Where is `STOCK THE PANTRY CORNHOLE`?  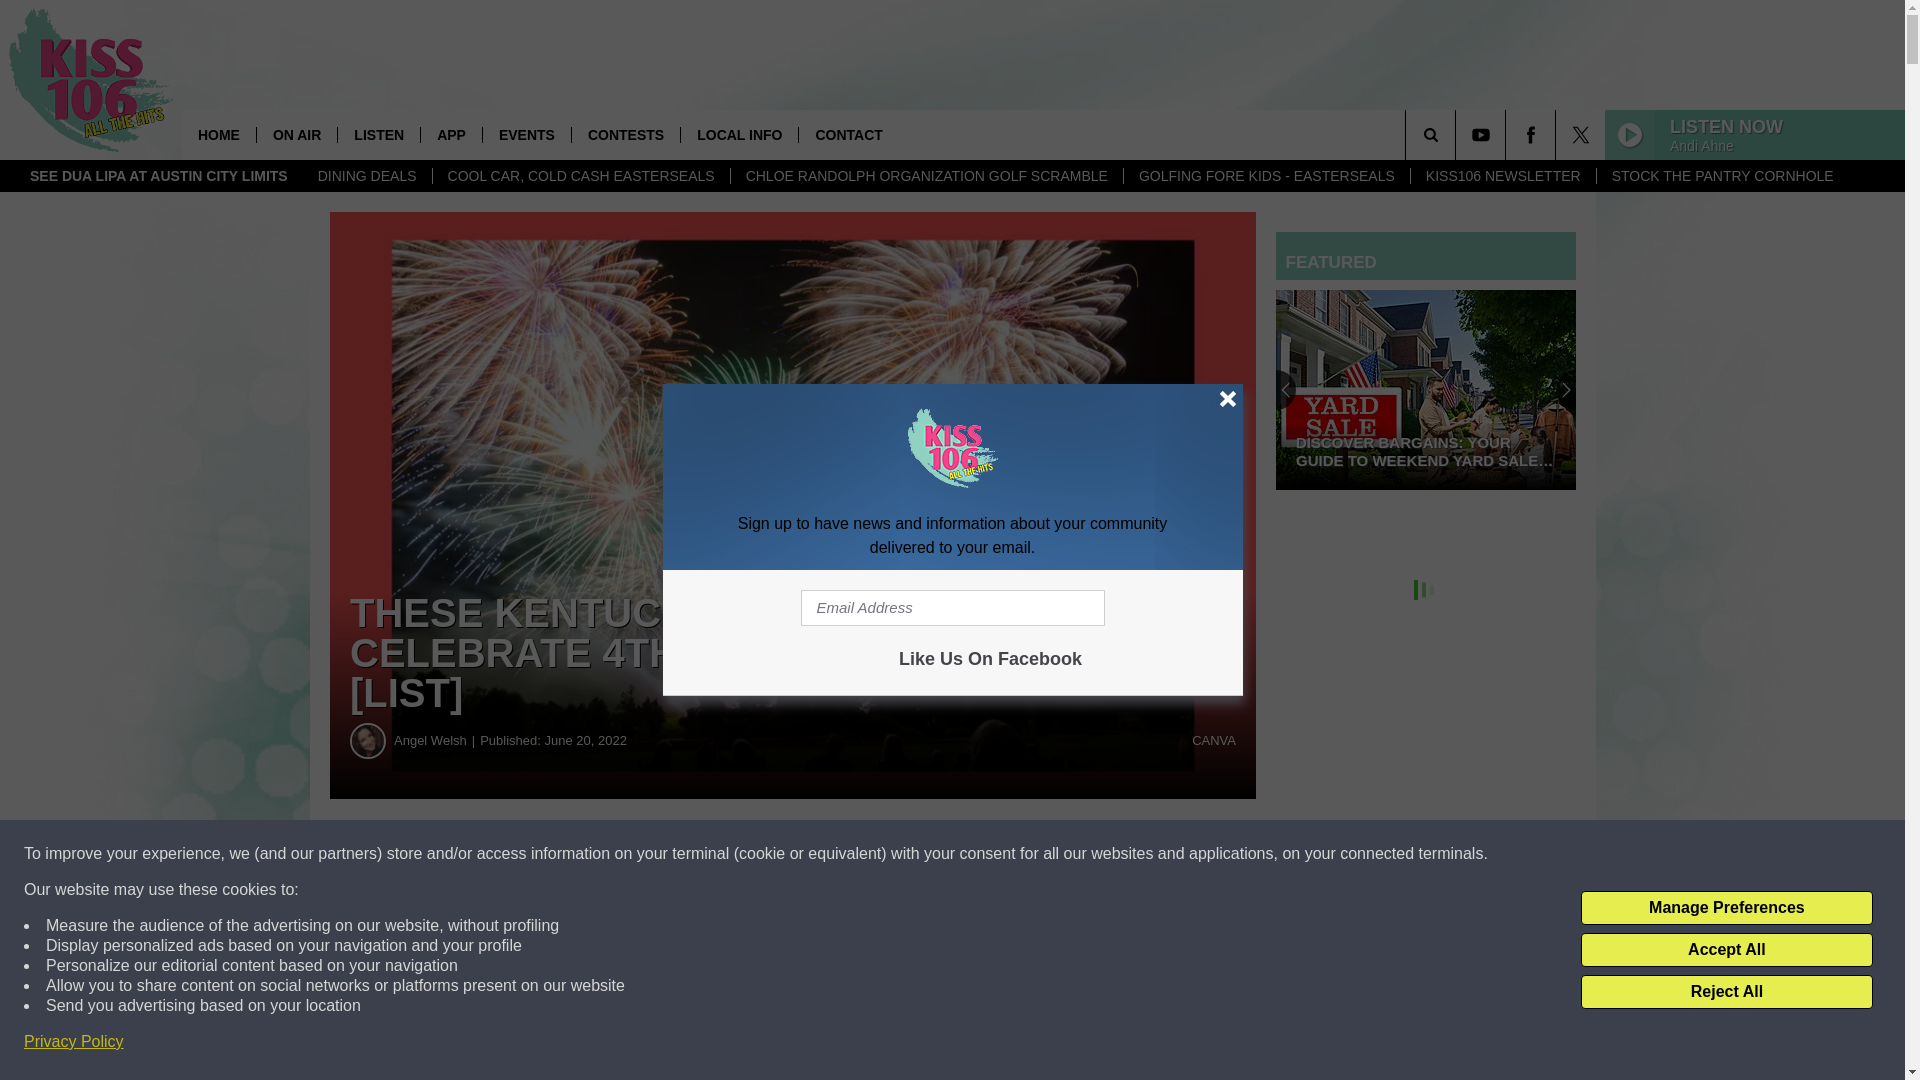
STOCK THE PANTRY CORNHOLE is located at coordinates (1722, 176).